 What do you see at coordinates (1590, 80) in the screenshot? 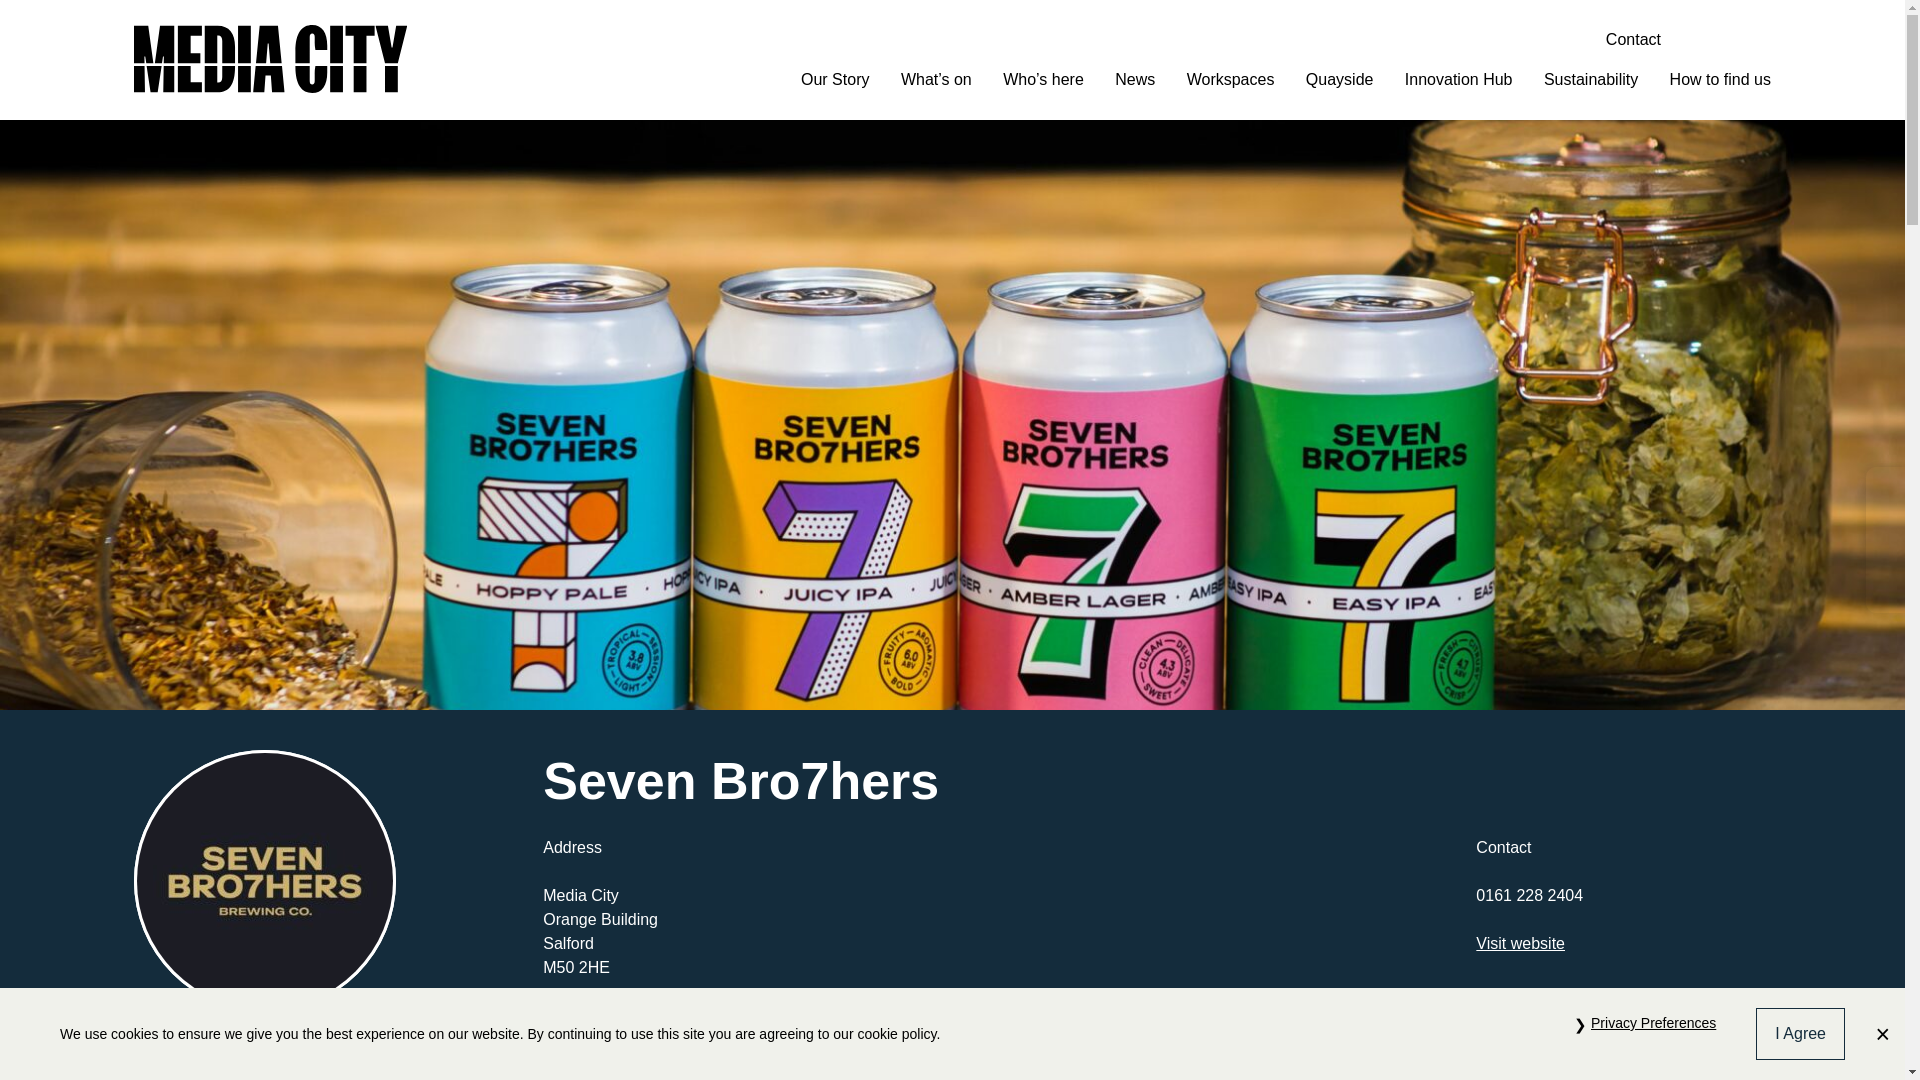
I see `Sustainability` at bounding box center [1590, 80].